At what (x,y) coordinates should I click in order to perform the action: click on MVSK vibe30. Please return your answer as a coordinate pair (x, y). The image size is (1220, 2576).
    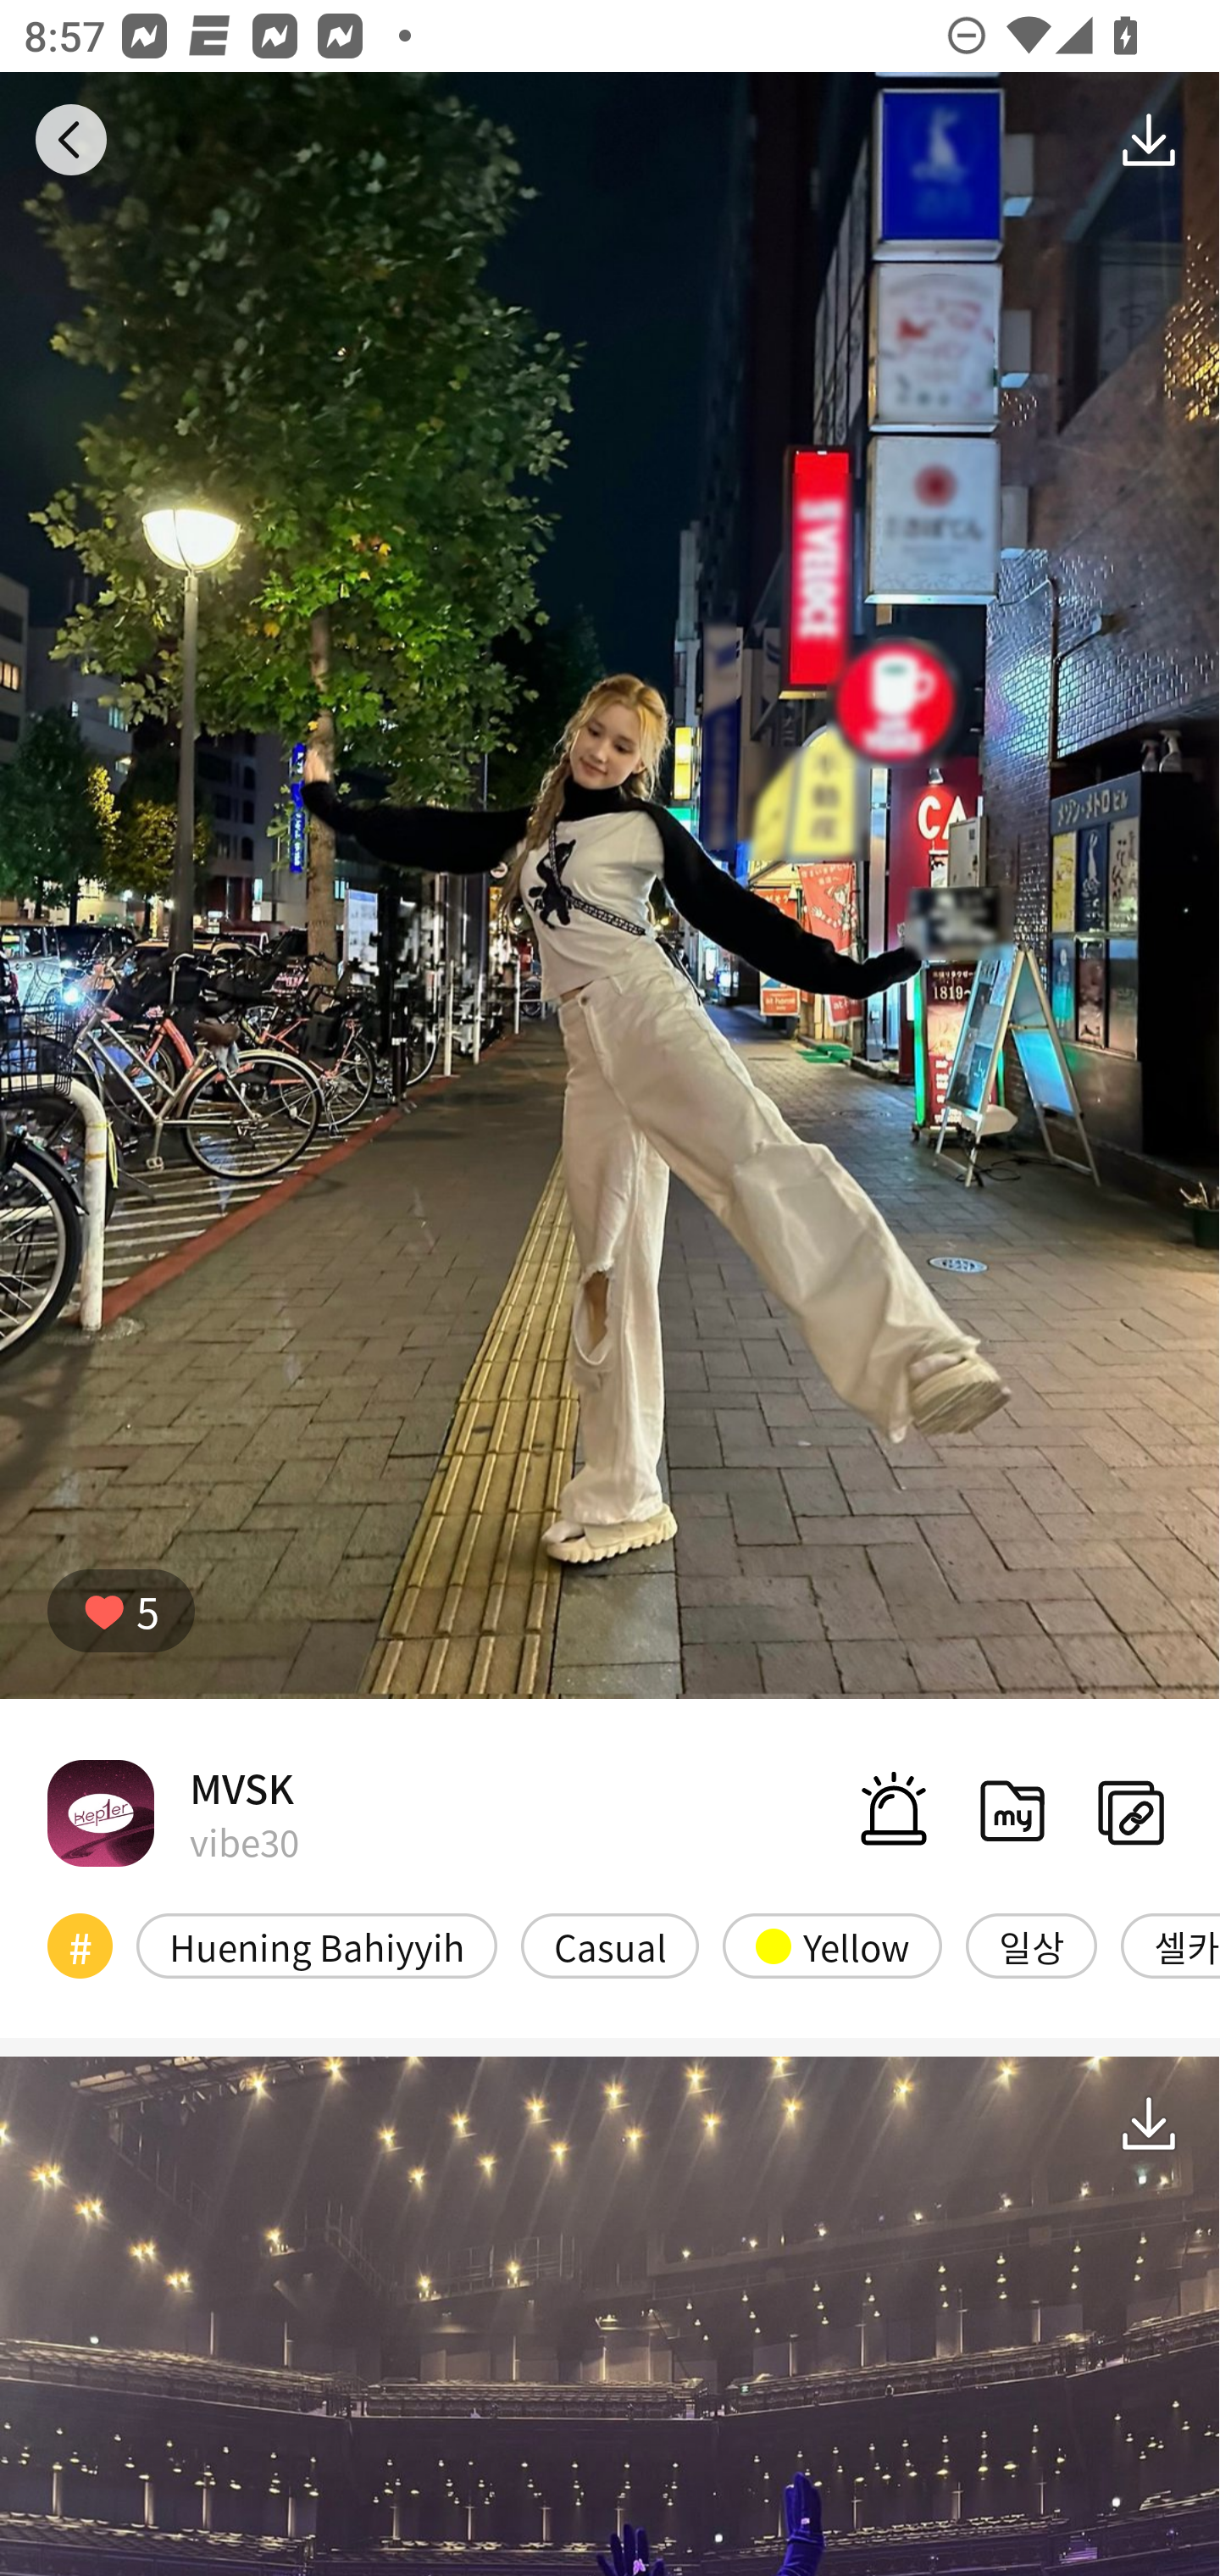
    Looking at the image, I should click on (173, 1812).